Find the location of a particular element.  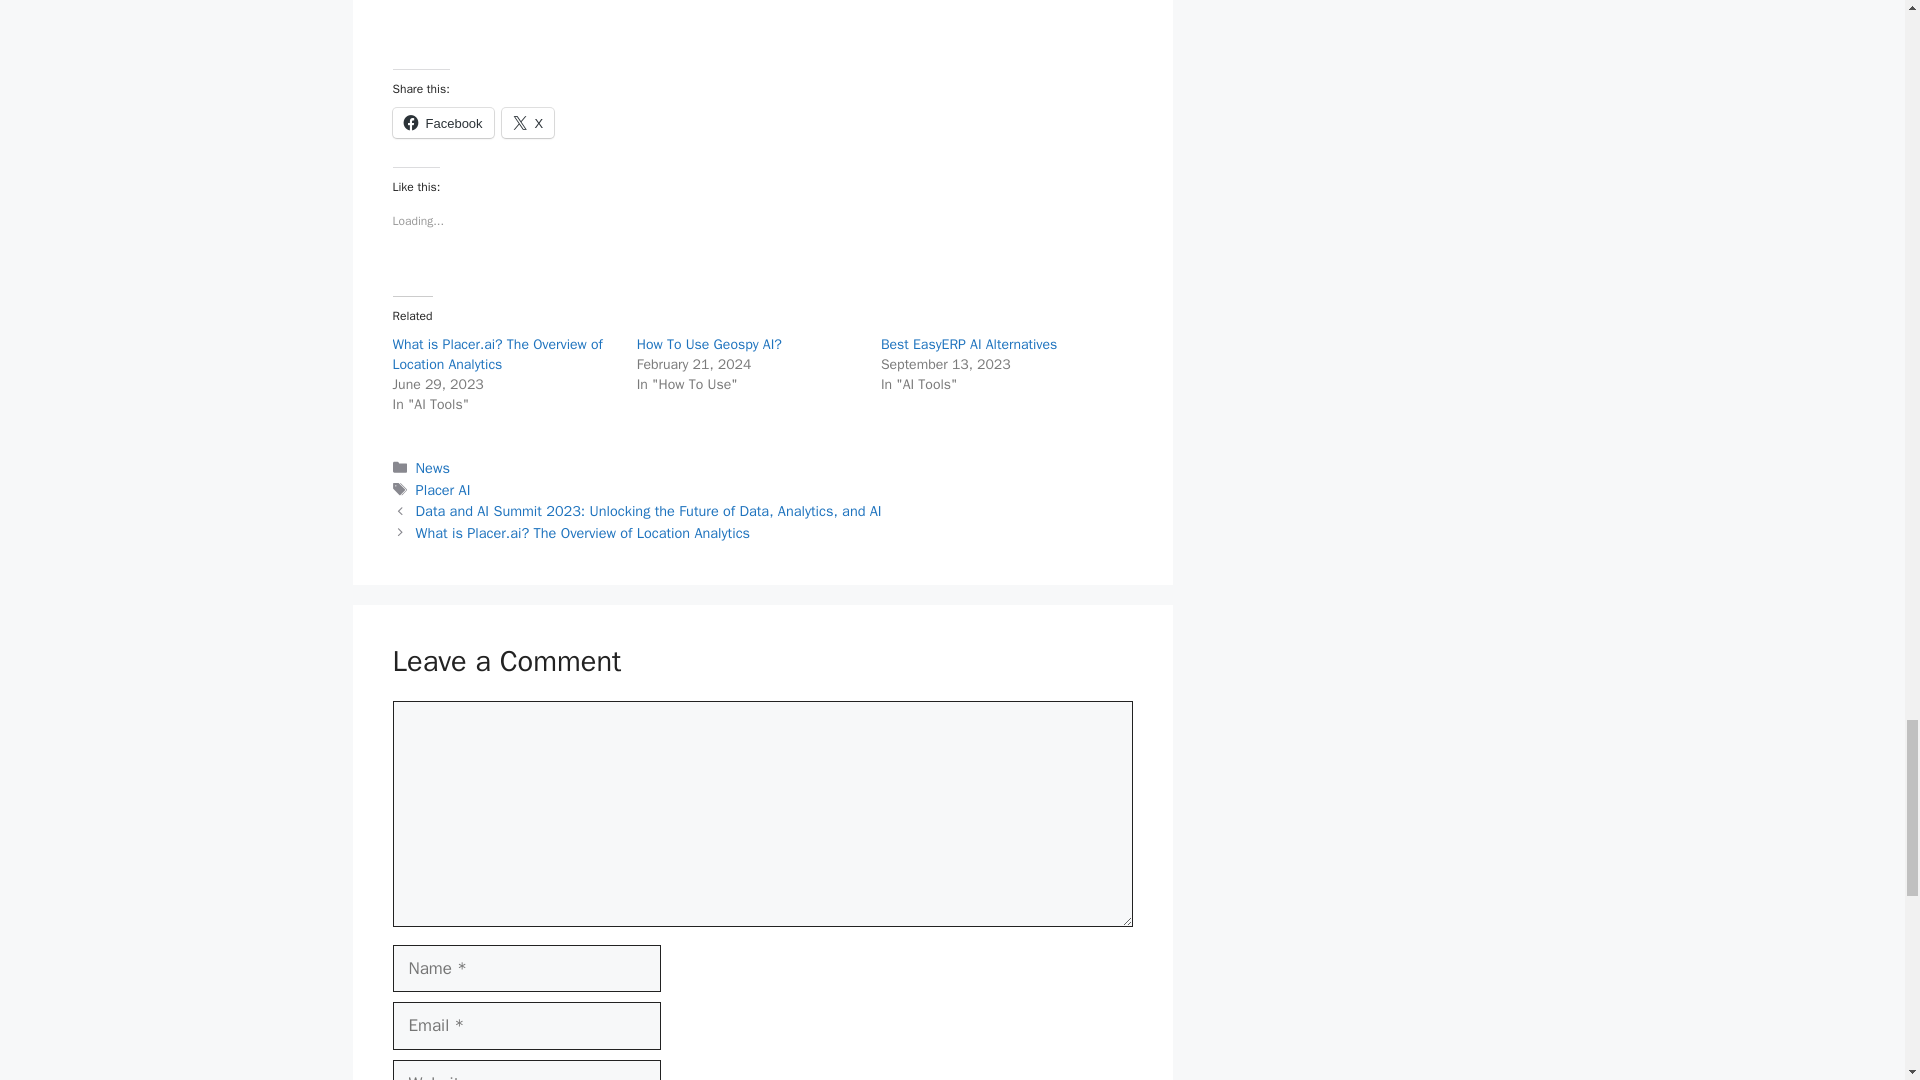

How To Use Geospy AI? is located at coordinates (709, 344).